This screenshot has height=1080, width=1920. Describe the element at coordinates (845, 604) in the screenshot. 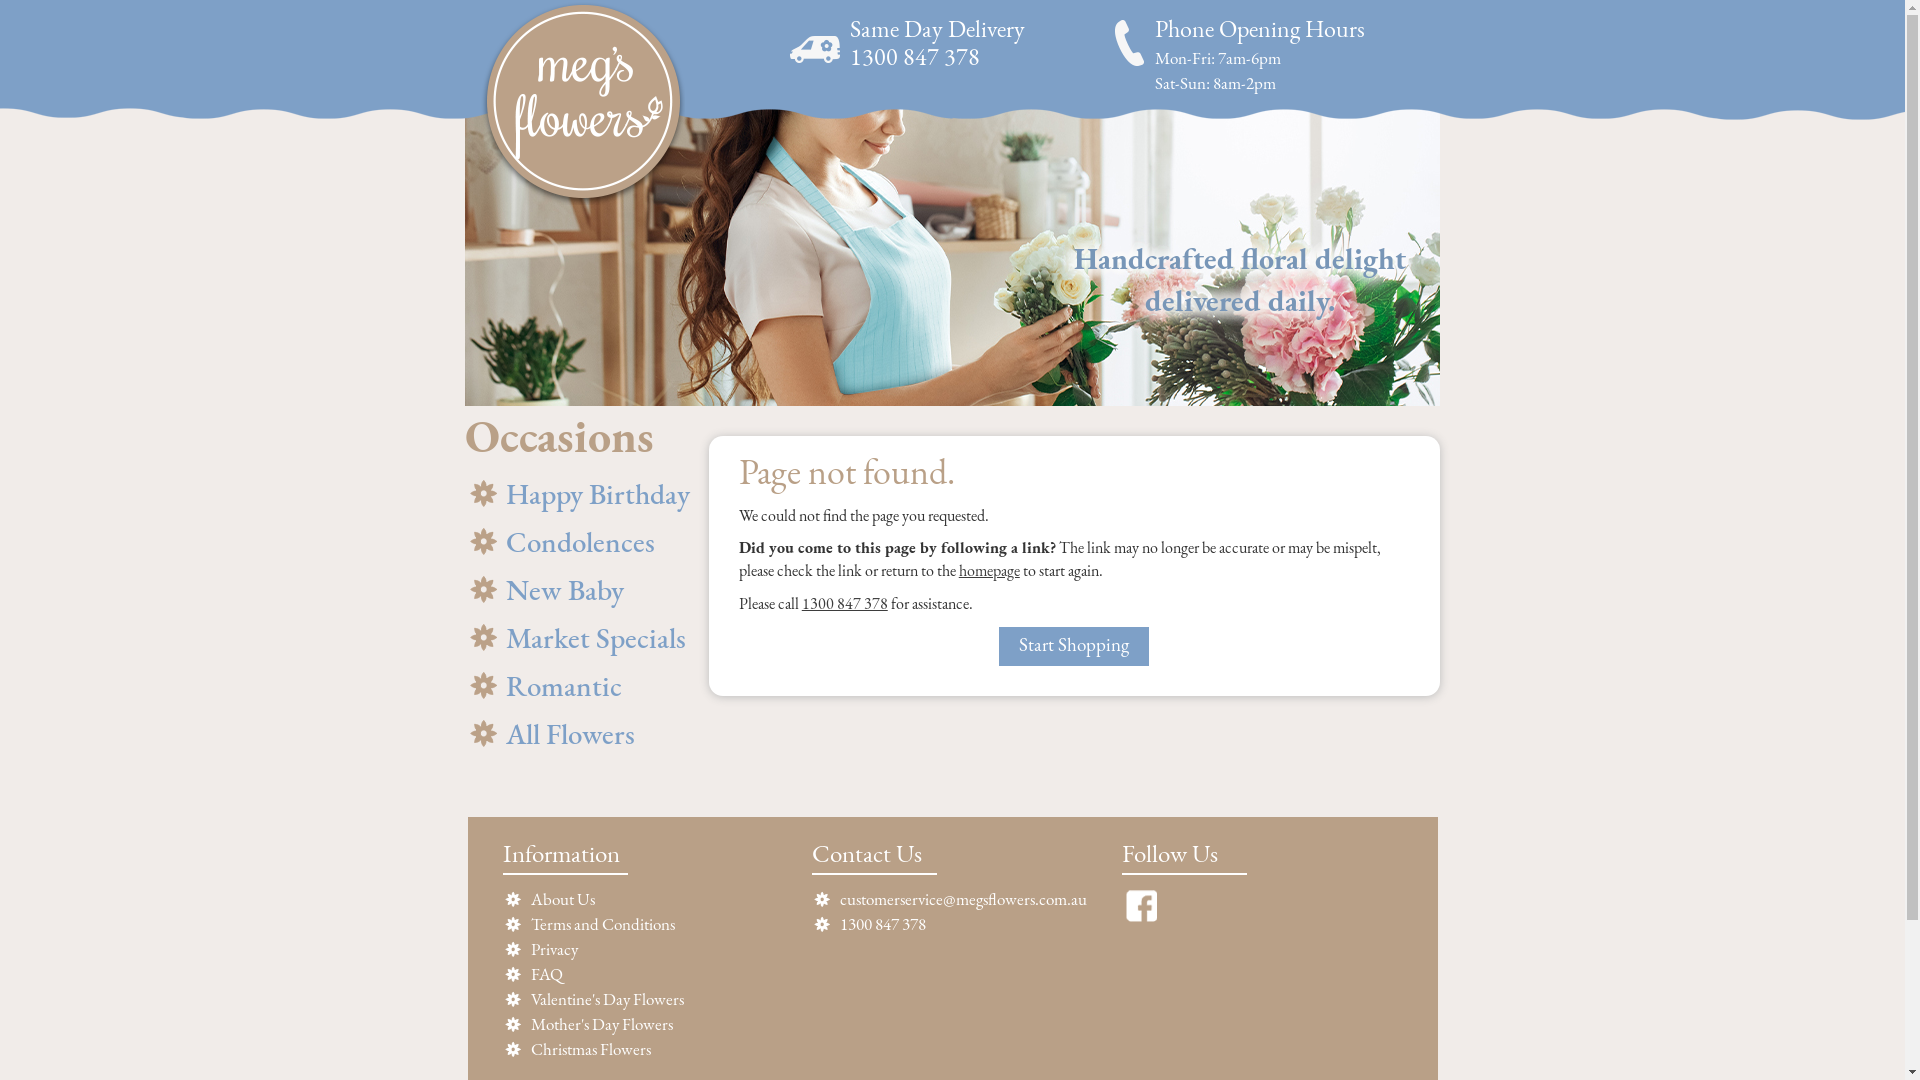

I see `1300 847 378` at that location.